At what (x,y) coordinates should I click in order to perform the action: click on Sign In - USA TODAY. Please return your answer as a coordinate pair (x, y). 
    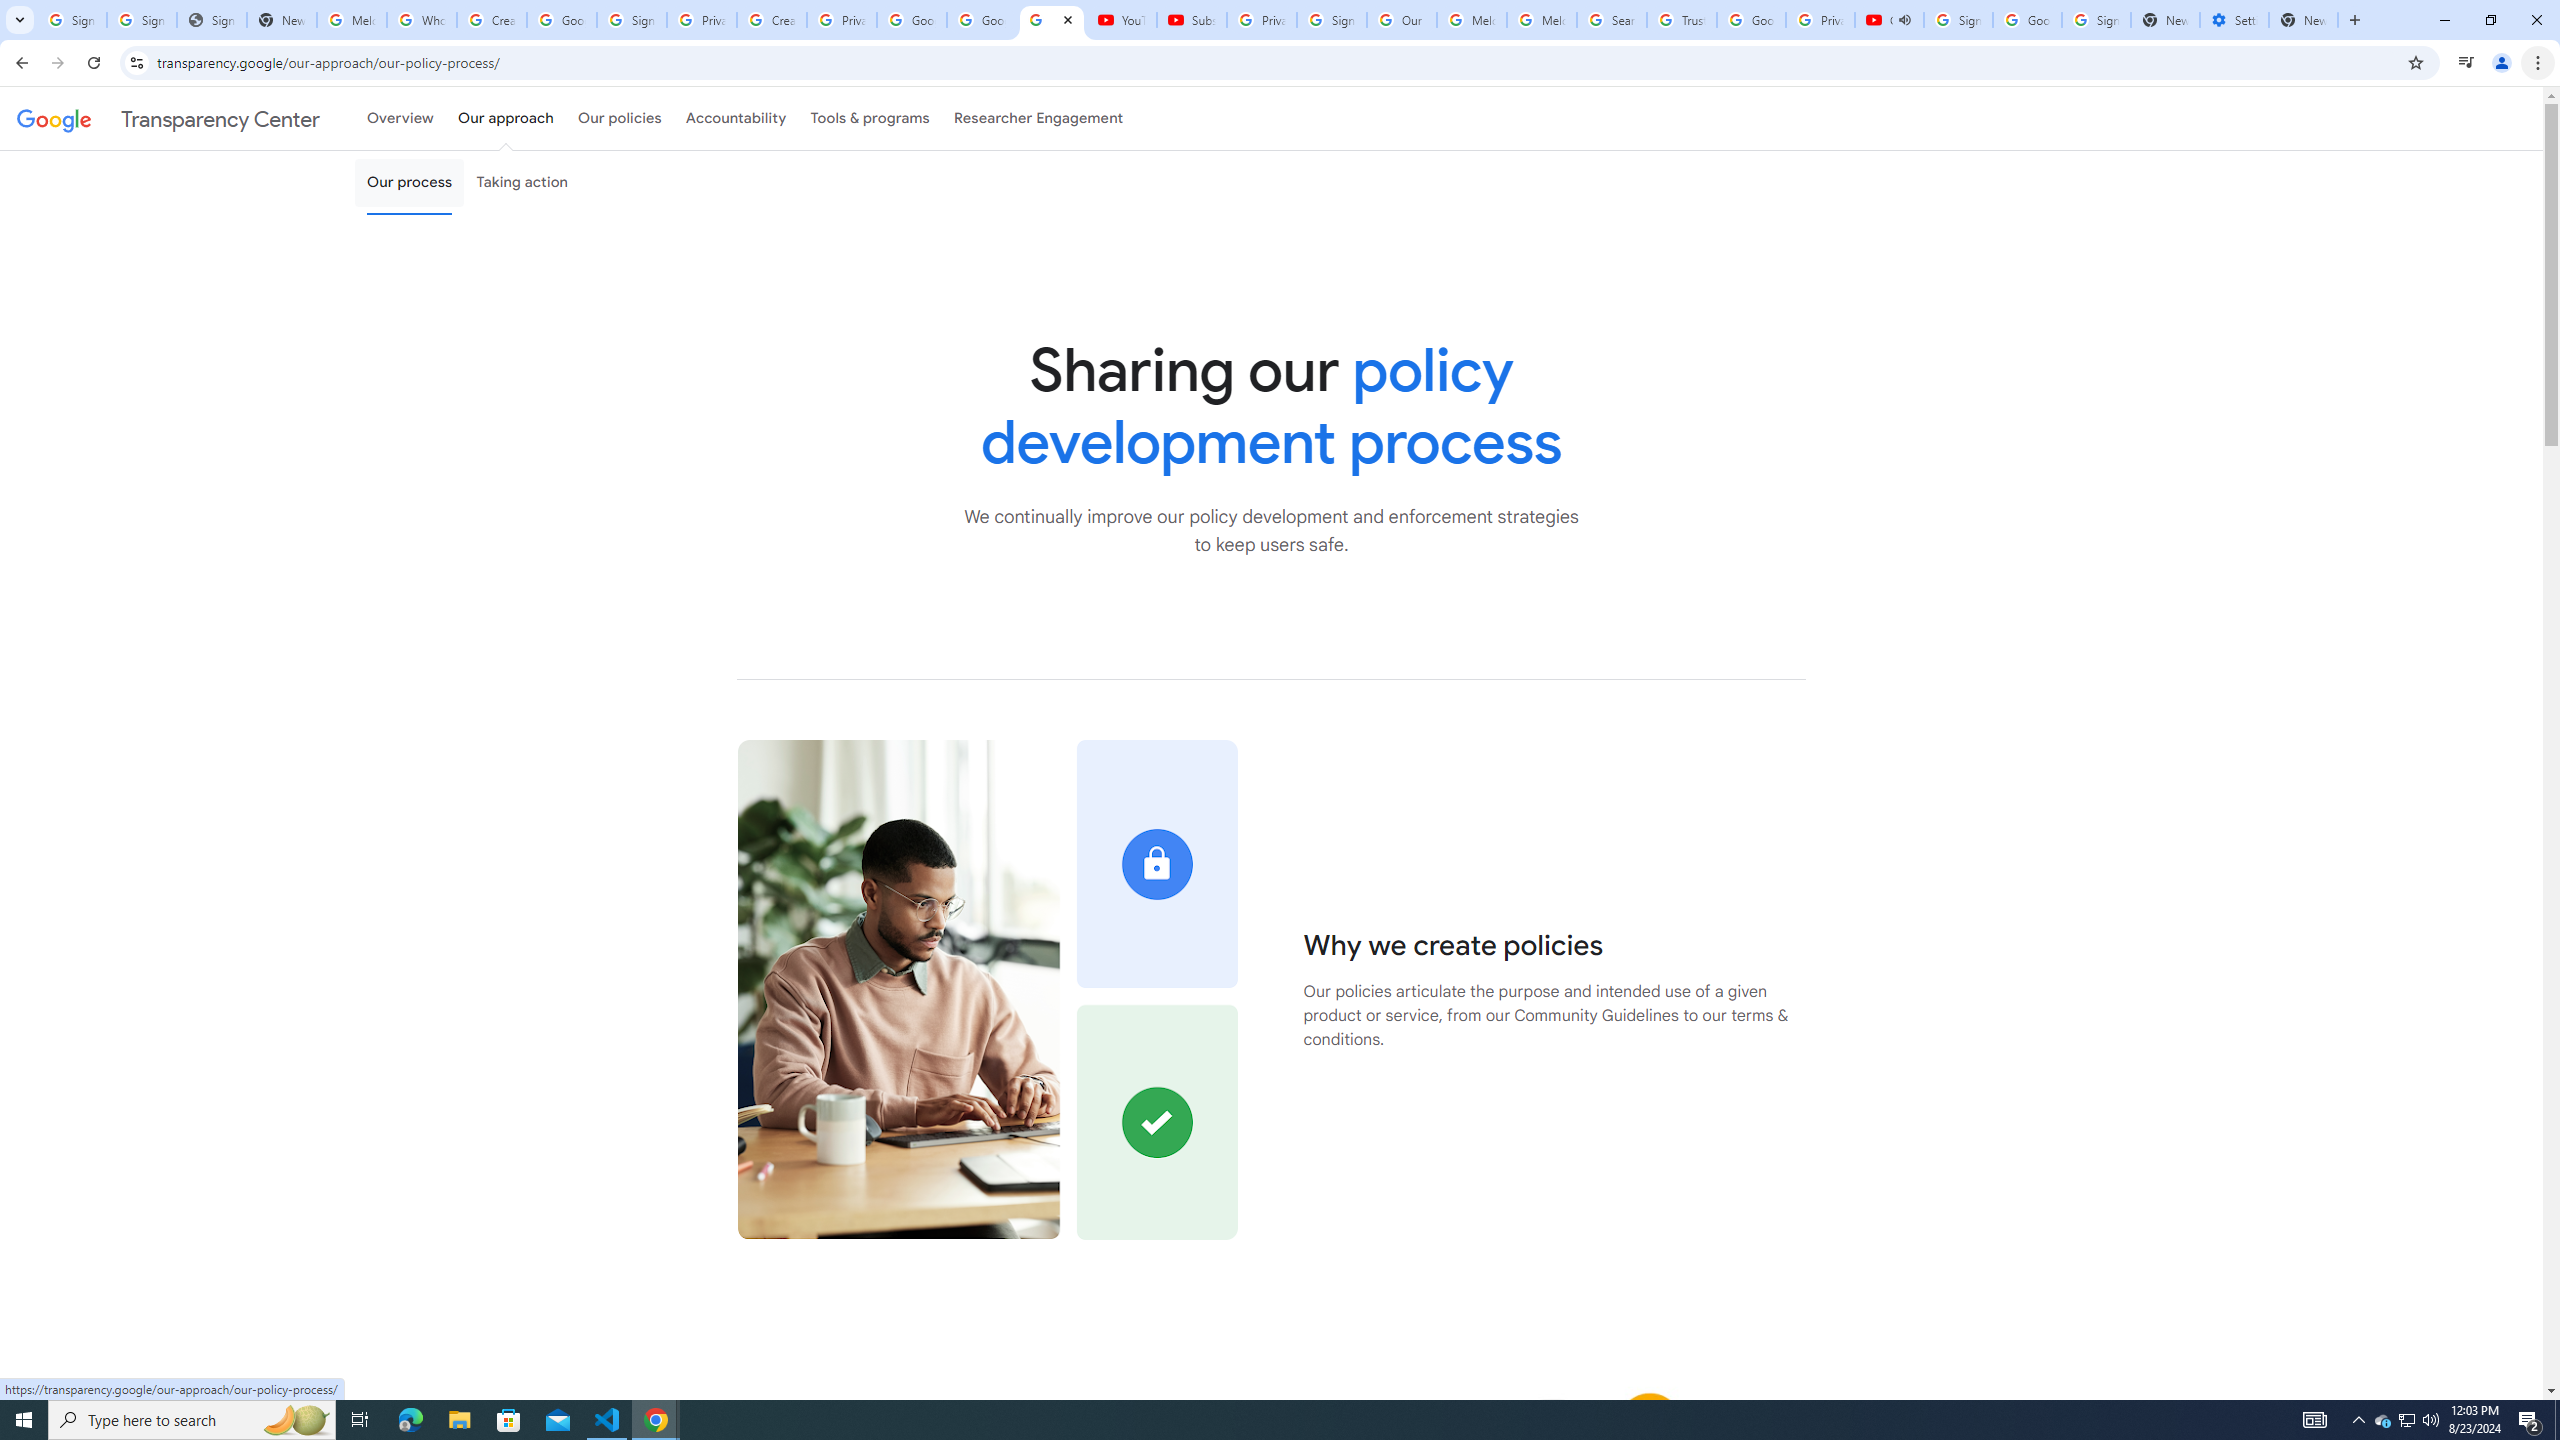
    Looking at the image, I should click on (212, 20).